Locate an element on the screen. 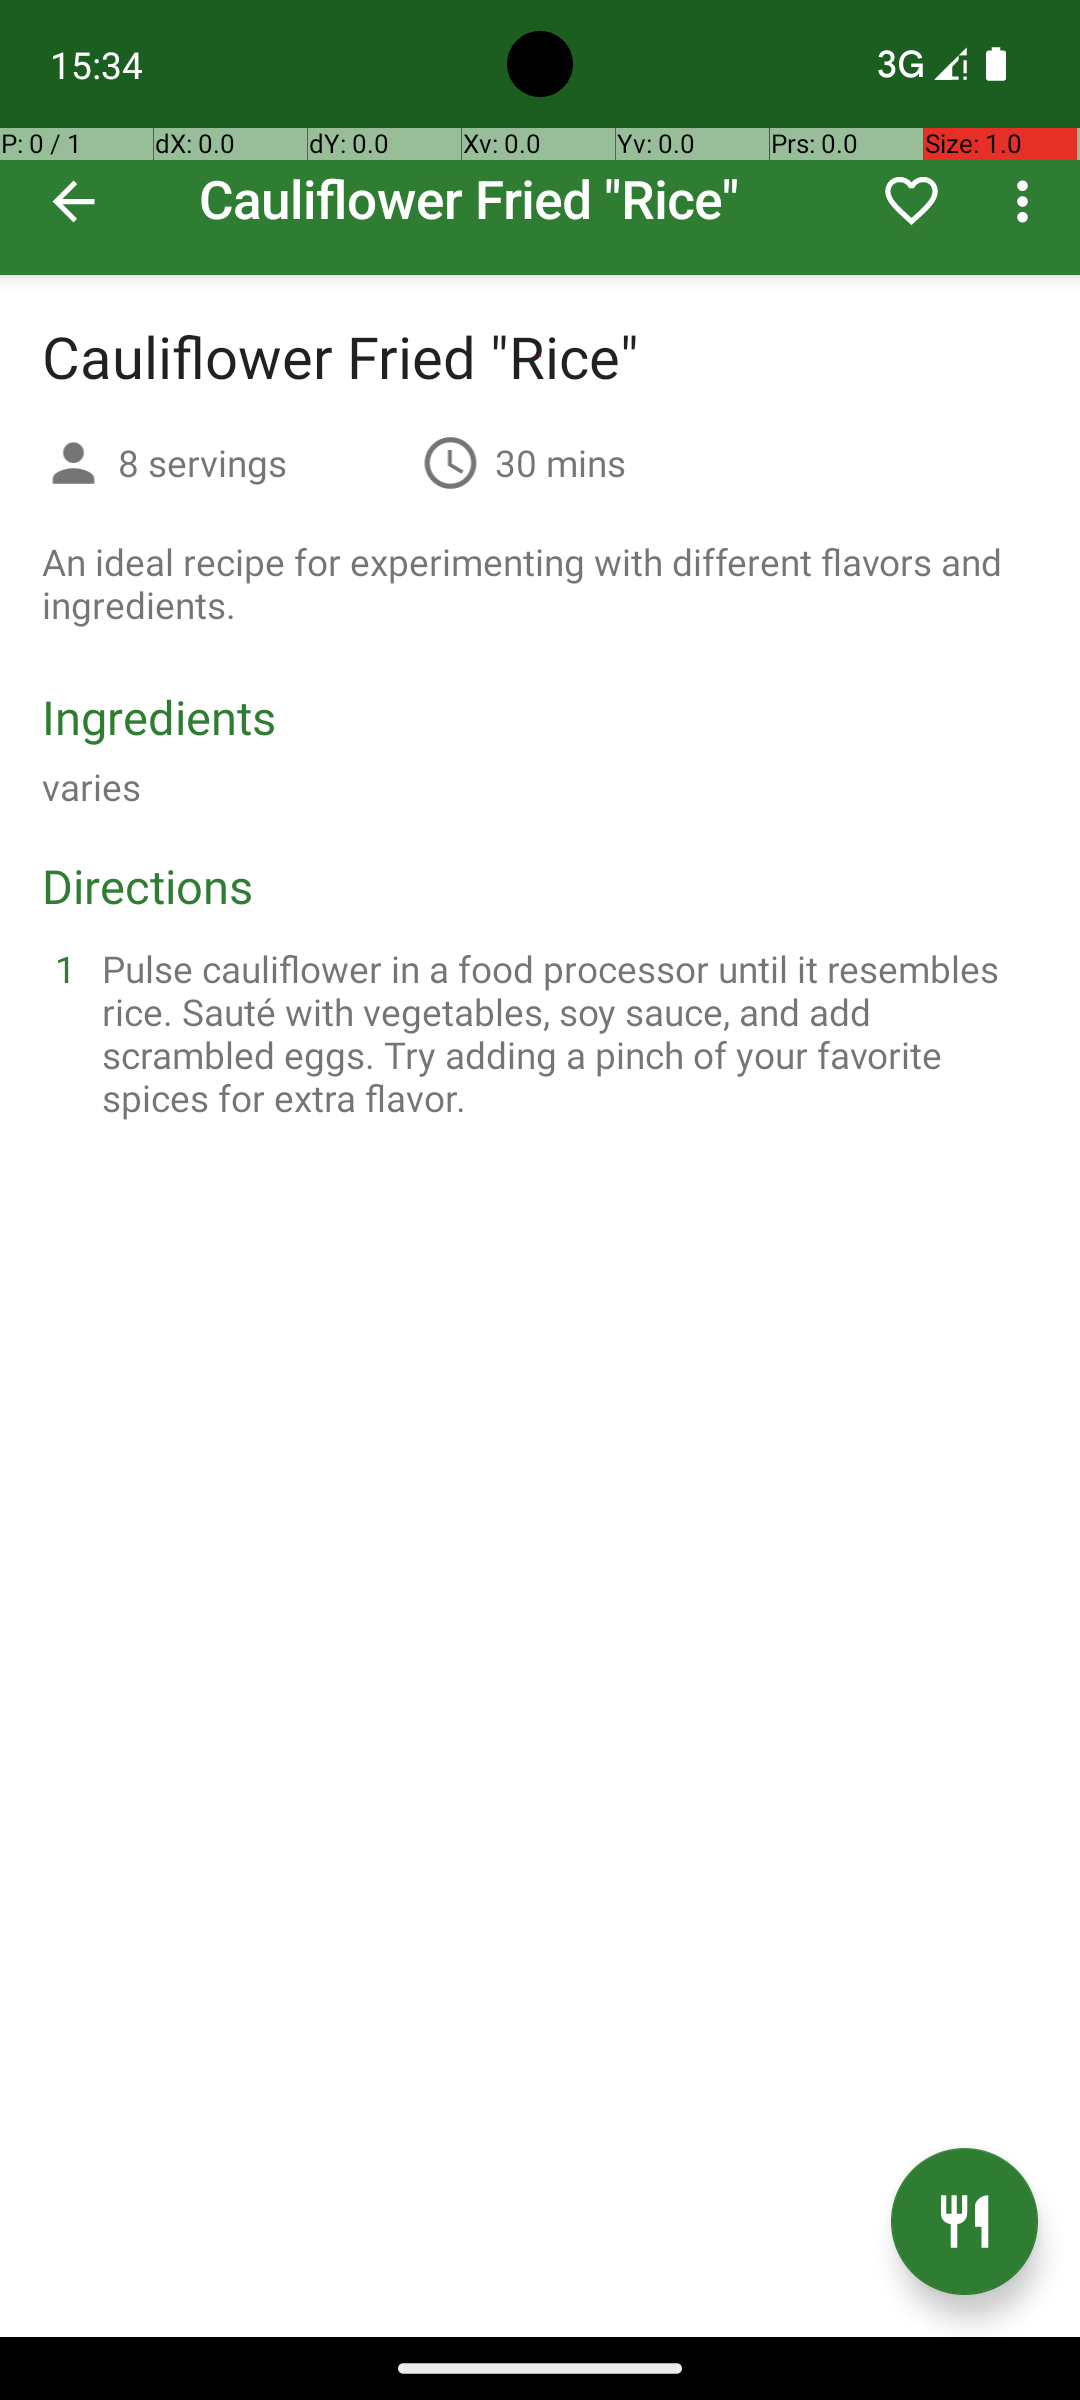 The width and height of the screenshot is (1080, 2400). 30 mins is located at coordinates (560, 462).